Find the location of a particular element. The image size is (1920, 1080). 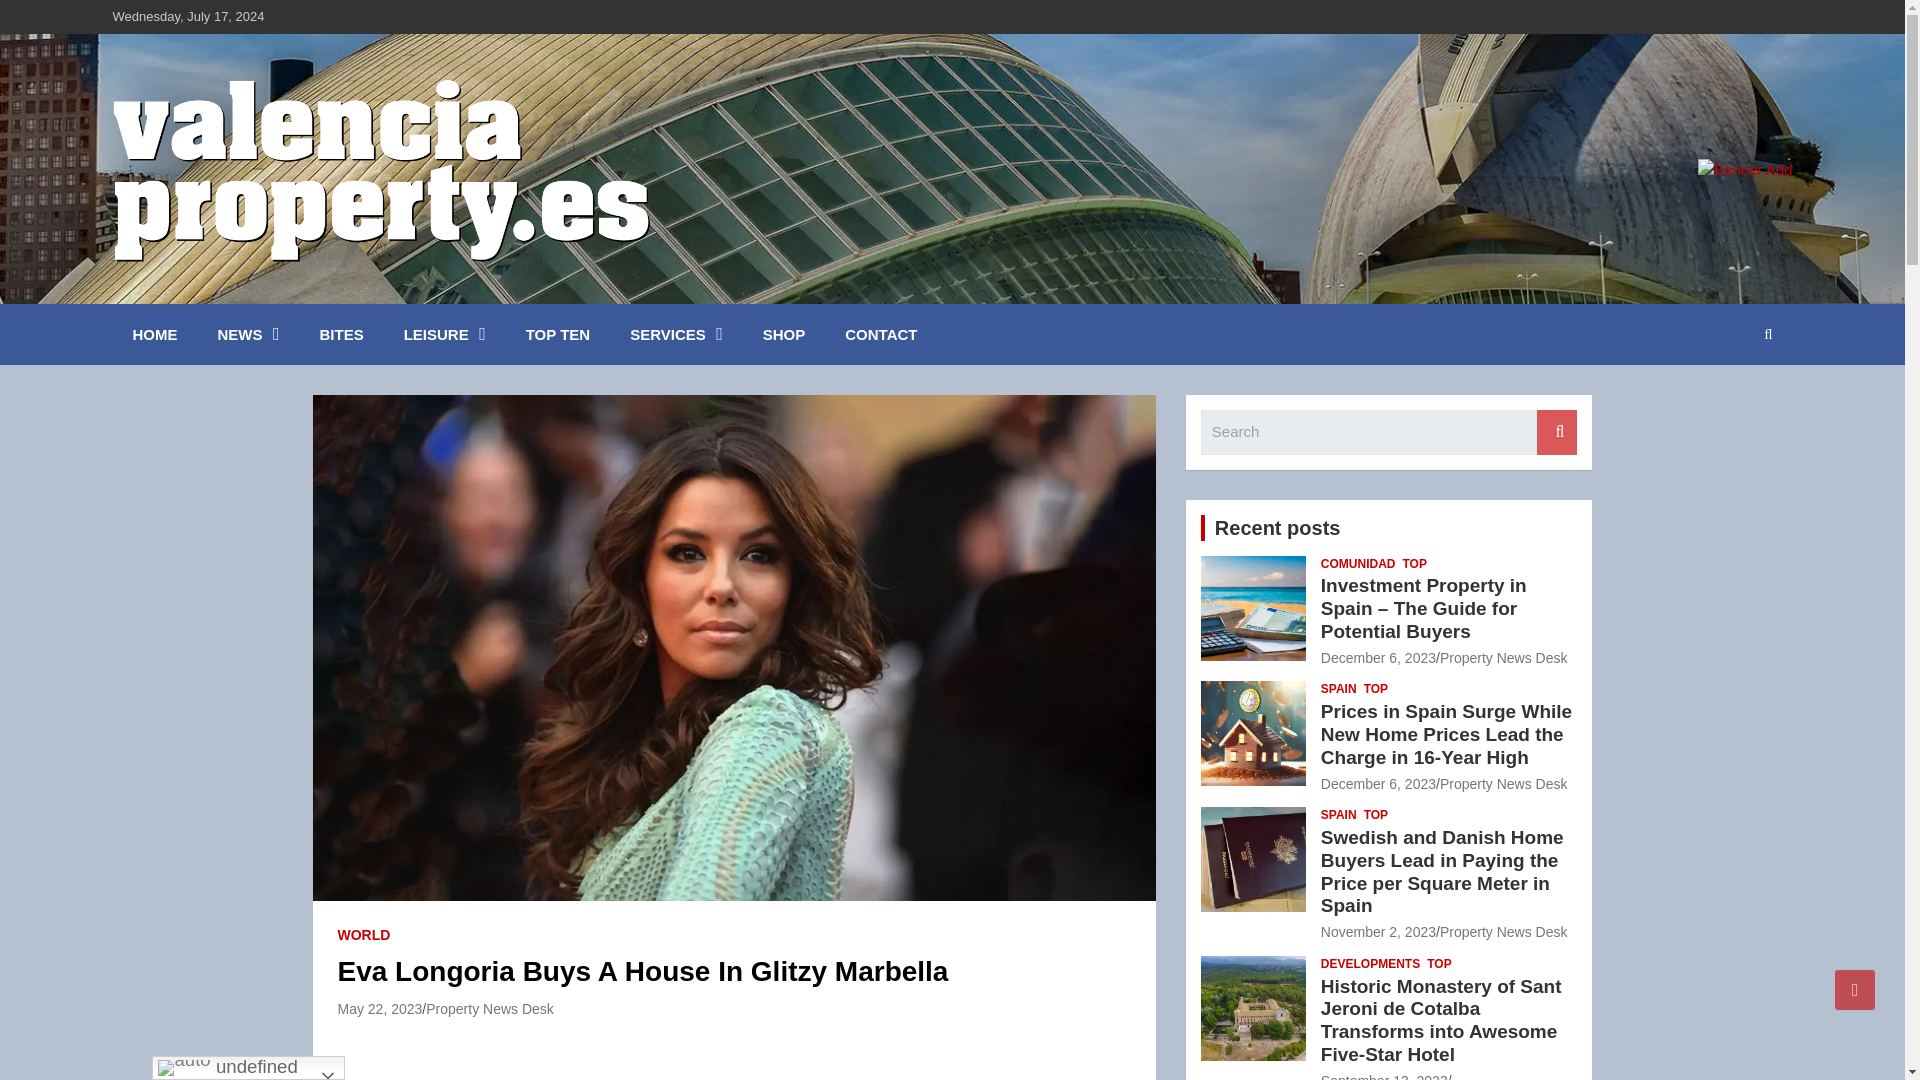

SHOP is located at coordinates (784, 334).